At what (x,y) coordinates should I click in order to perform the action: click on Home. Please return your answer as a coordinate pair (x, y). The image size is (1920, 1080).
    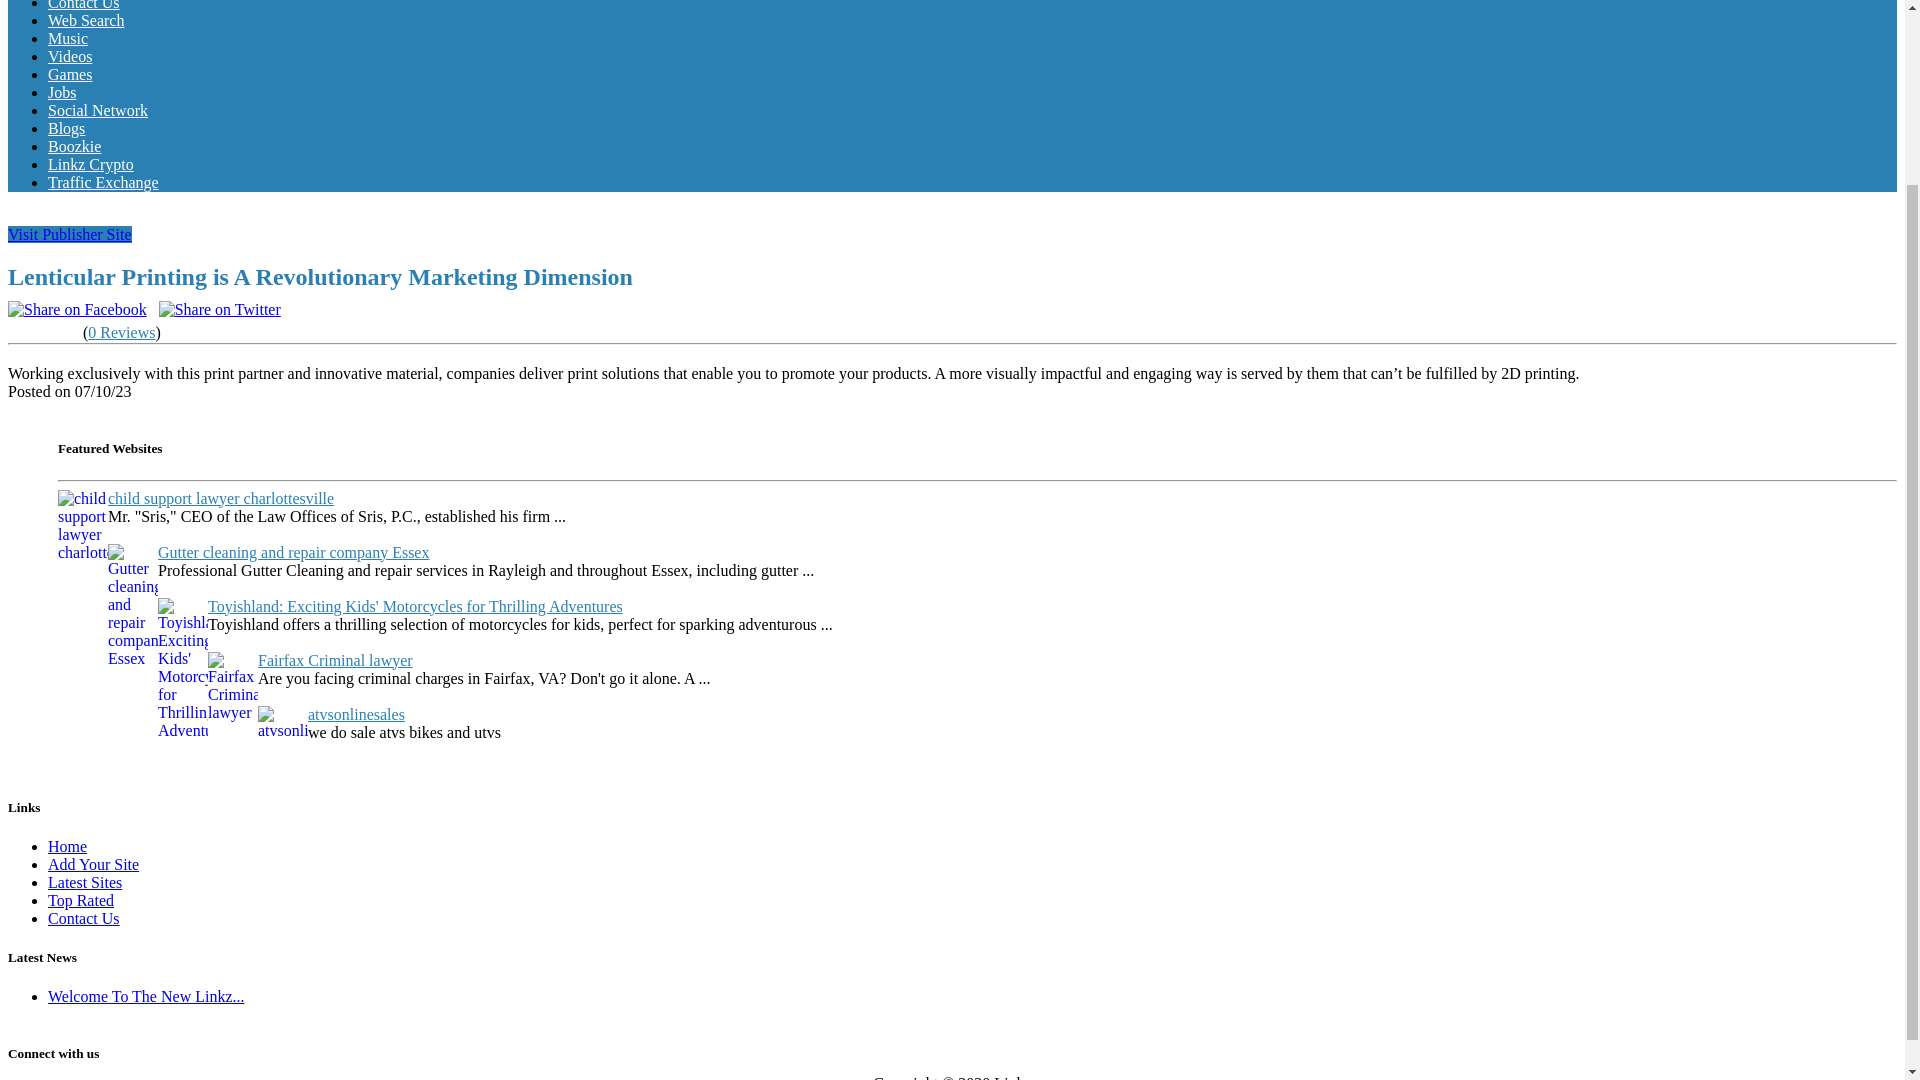
    Looking at the image, I should click on (67, 846).